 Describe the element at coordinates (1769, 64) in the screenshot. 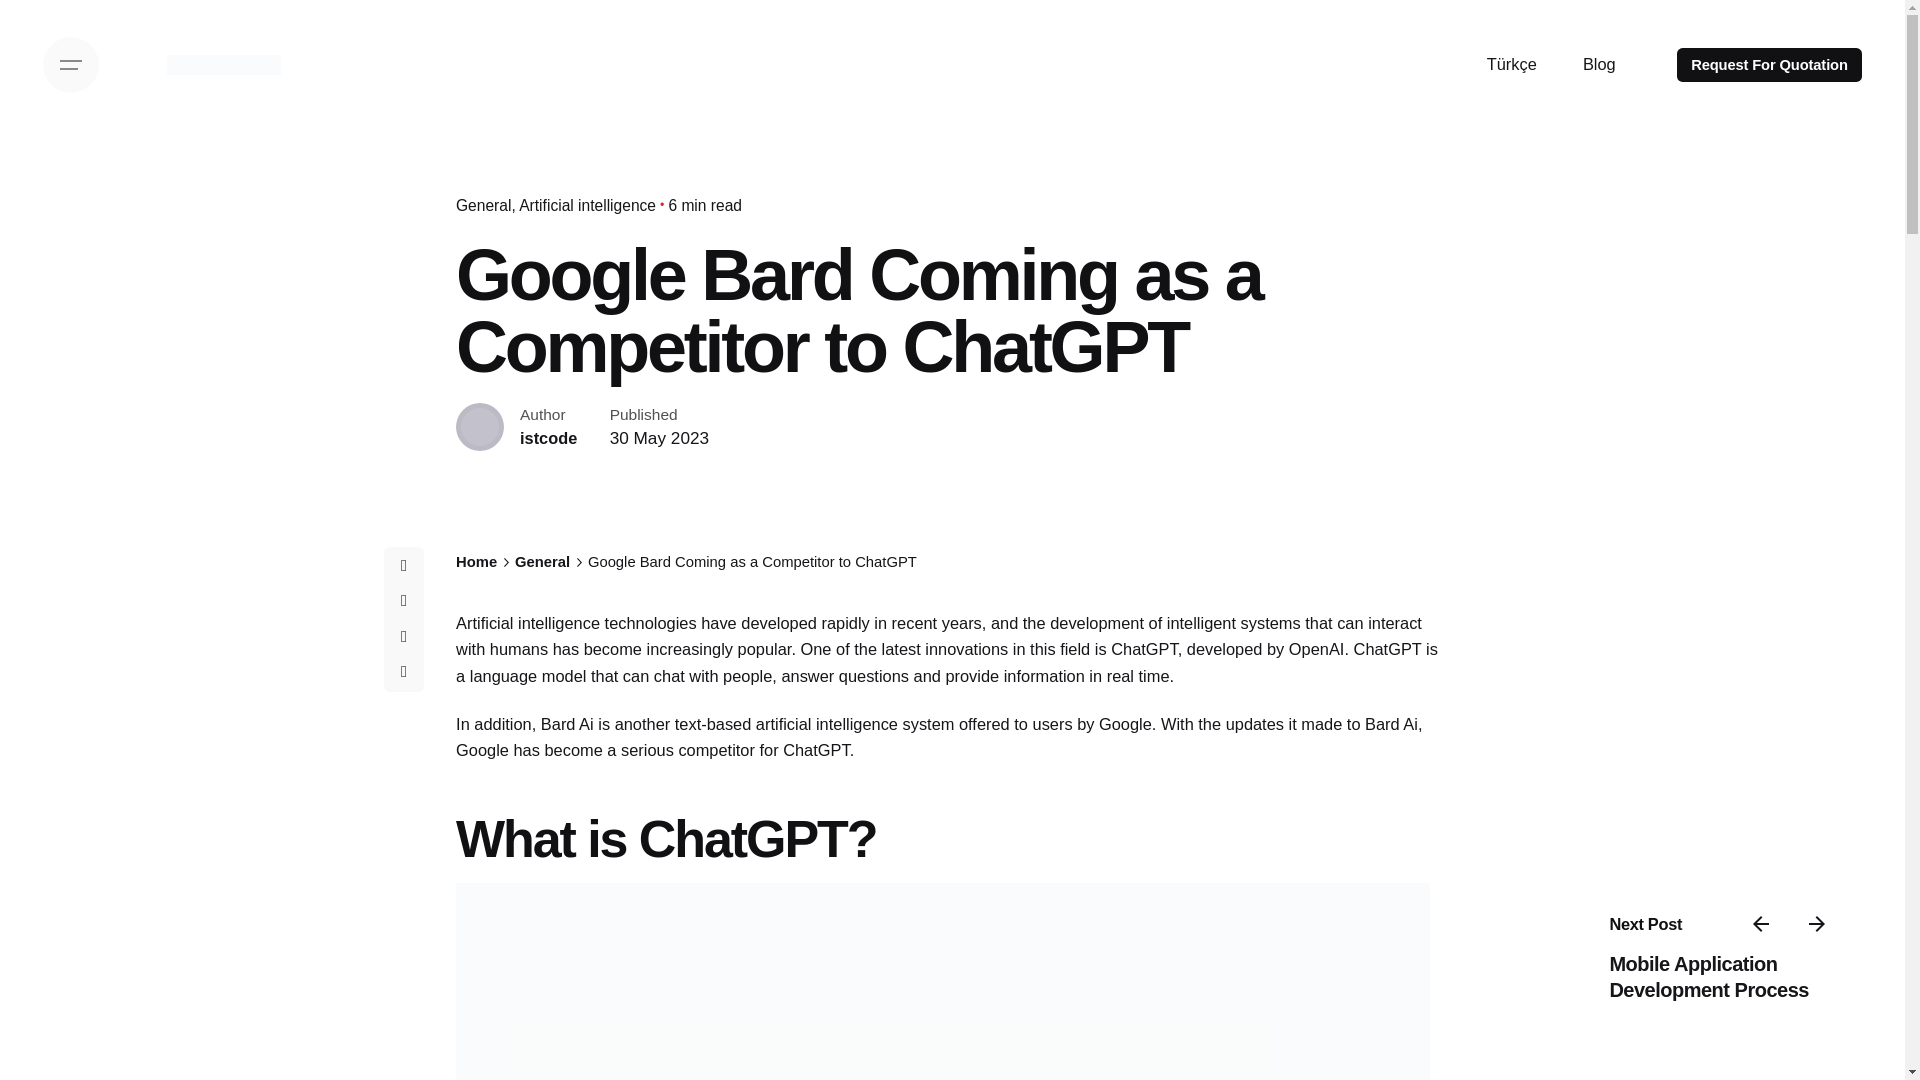

I see `Request For Quotation` at that location.